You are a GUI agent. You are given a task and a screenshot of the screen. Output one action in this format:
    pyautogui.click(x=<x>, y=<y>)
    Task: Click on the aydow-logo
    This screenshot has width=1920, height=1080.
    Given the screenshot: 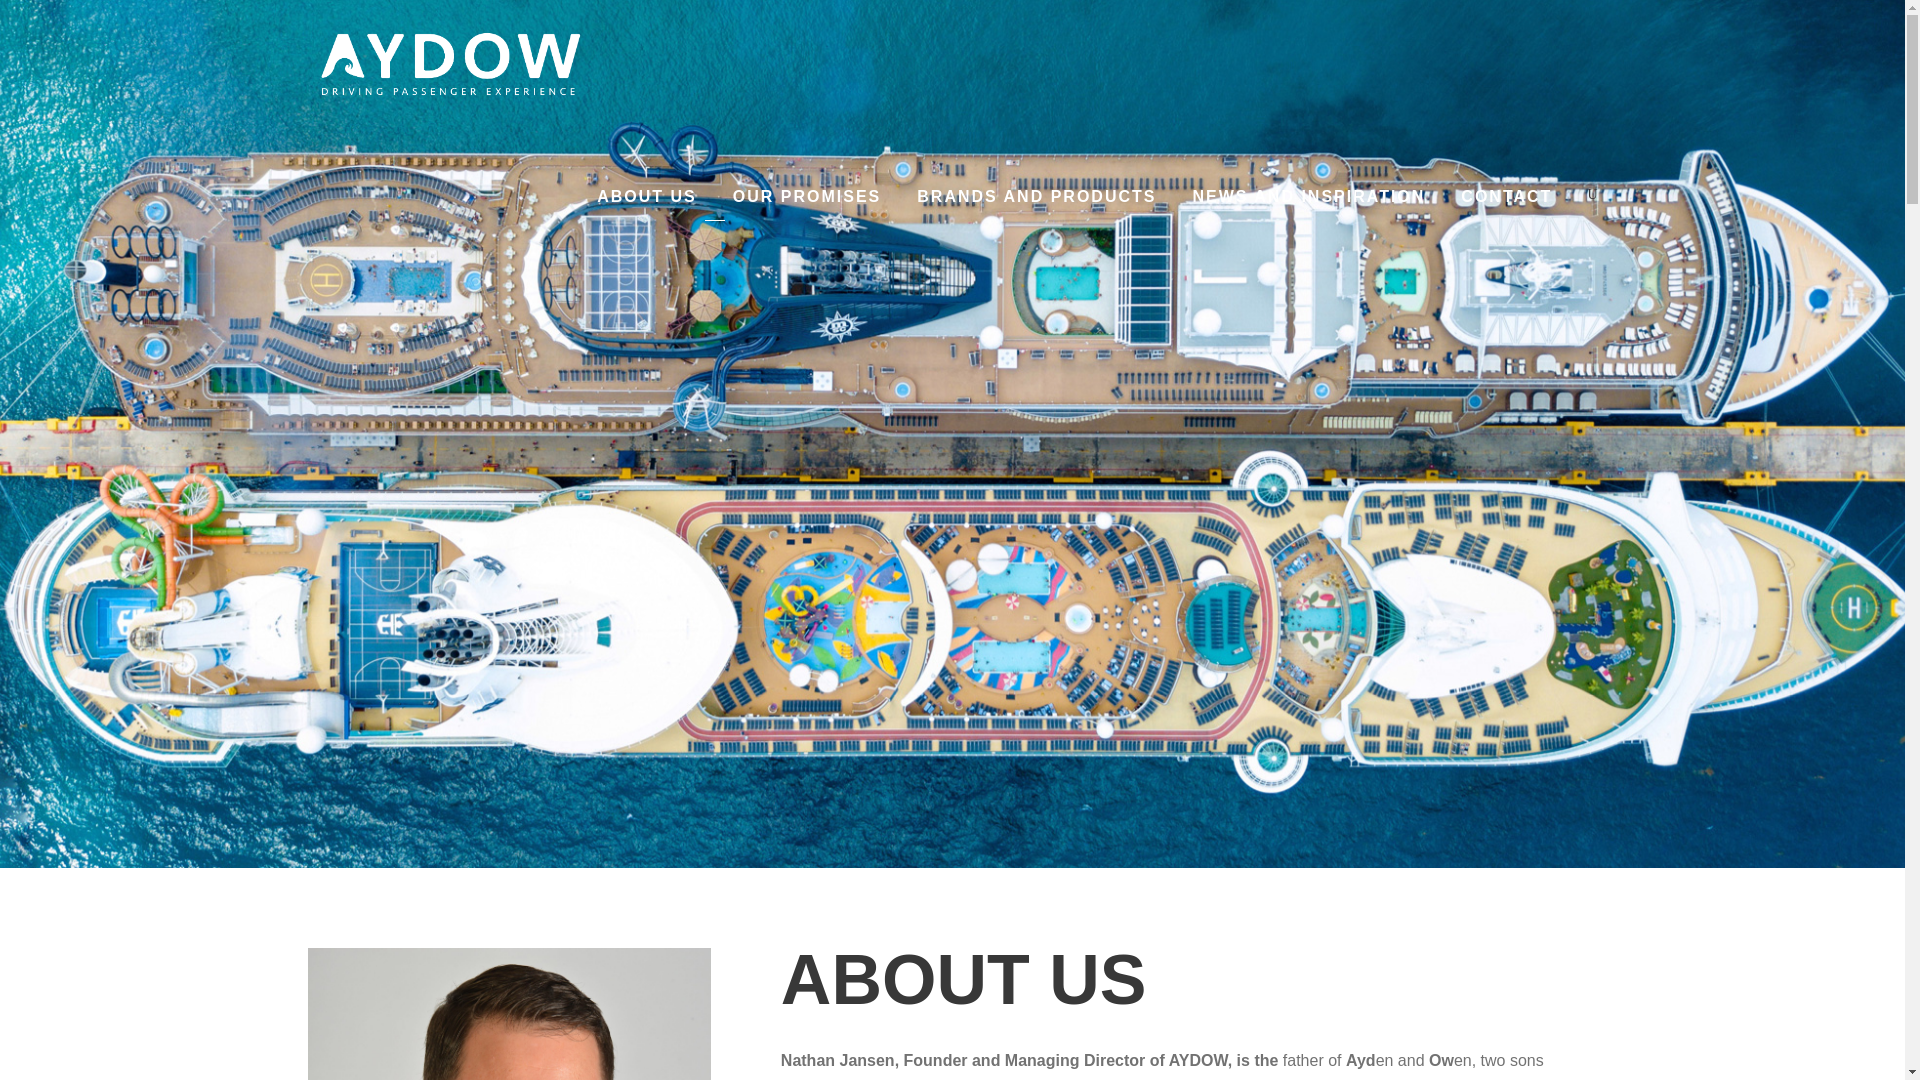 What is the action you would take?
    pyautogui.click(x=447, y=63)
    